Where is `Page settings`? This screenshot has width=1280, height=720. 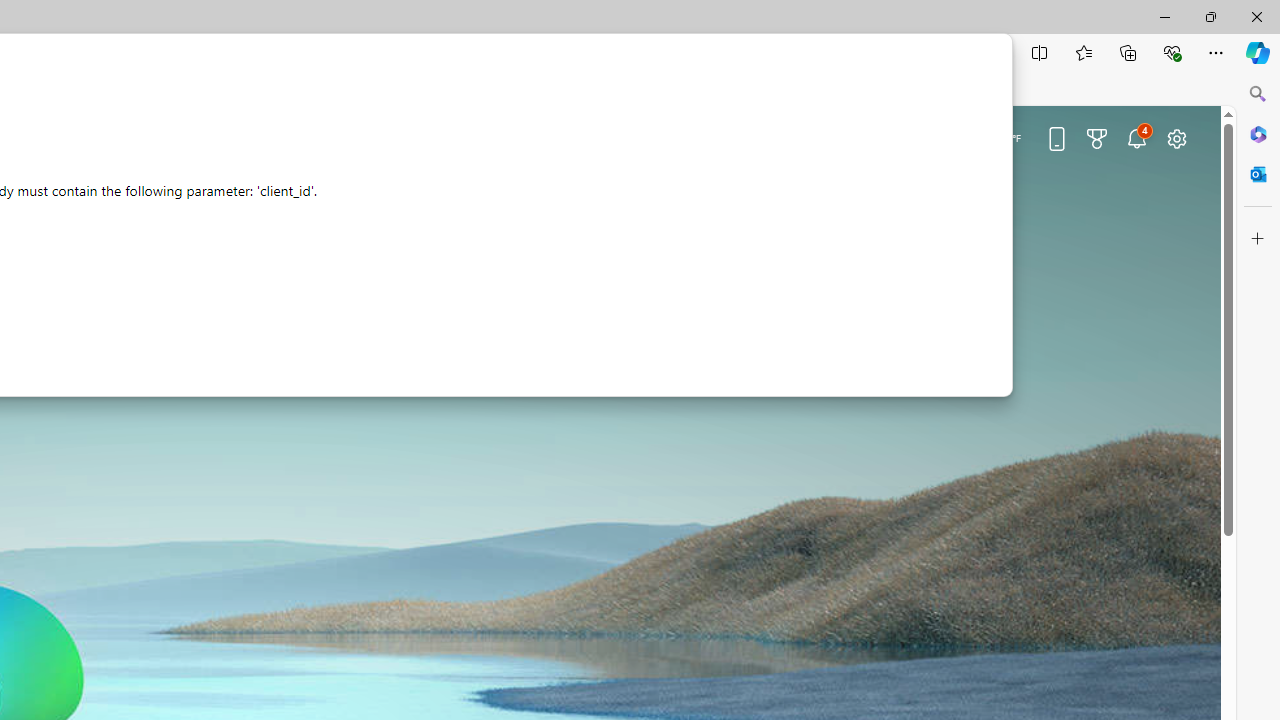 Page settings is located at coordinates (1176, 138).